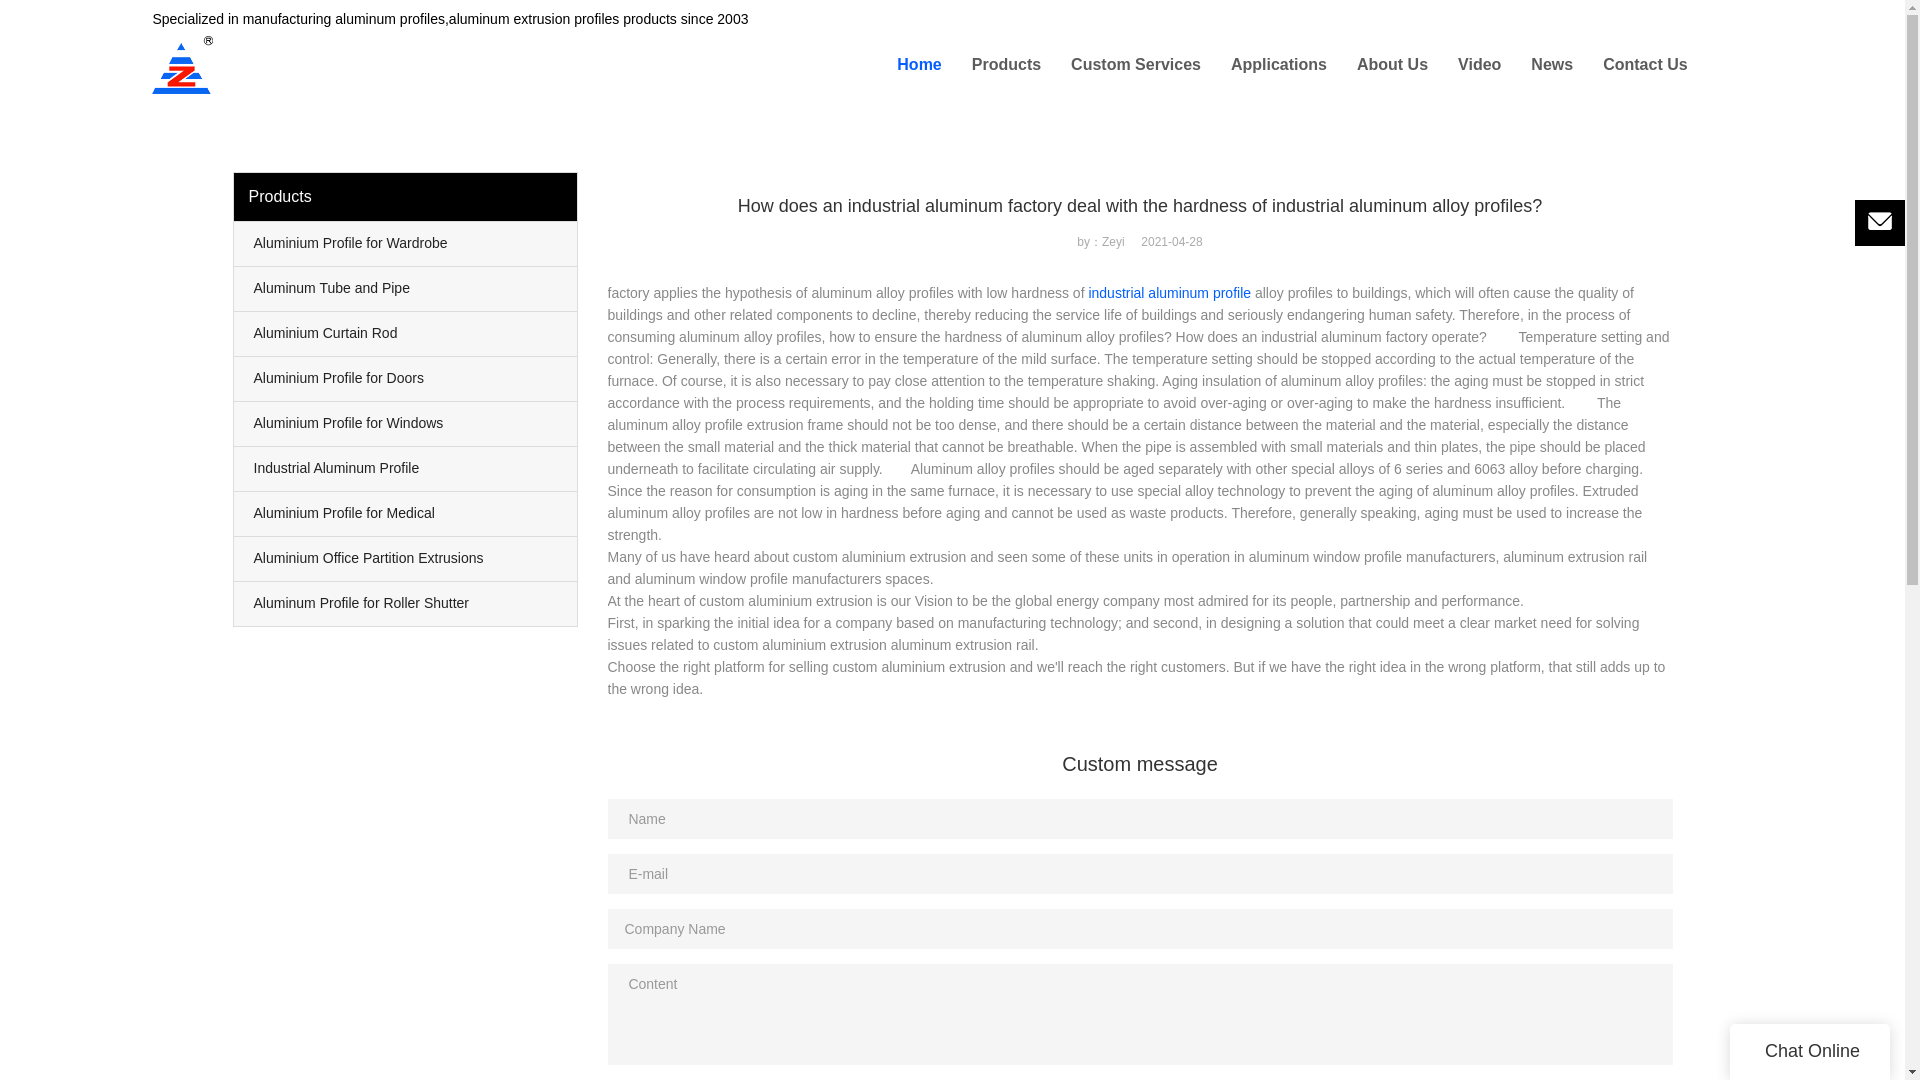 The image size is (1920, 1080). I want to click on Aluminum Profile for Roller Shutter, so click(406, 604).